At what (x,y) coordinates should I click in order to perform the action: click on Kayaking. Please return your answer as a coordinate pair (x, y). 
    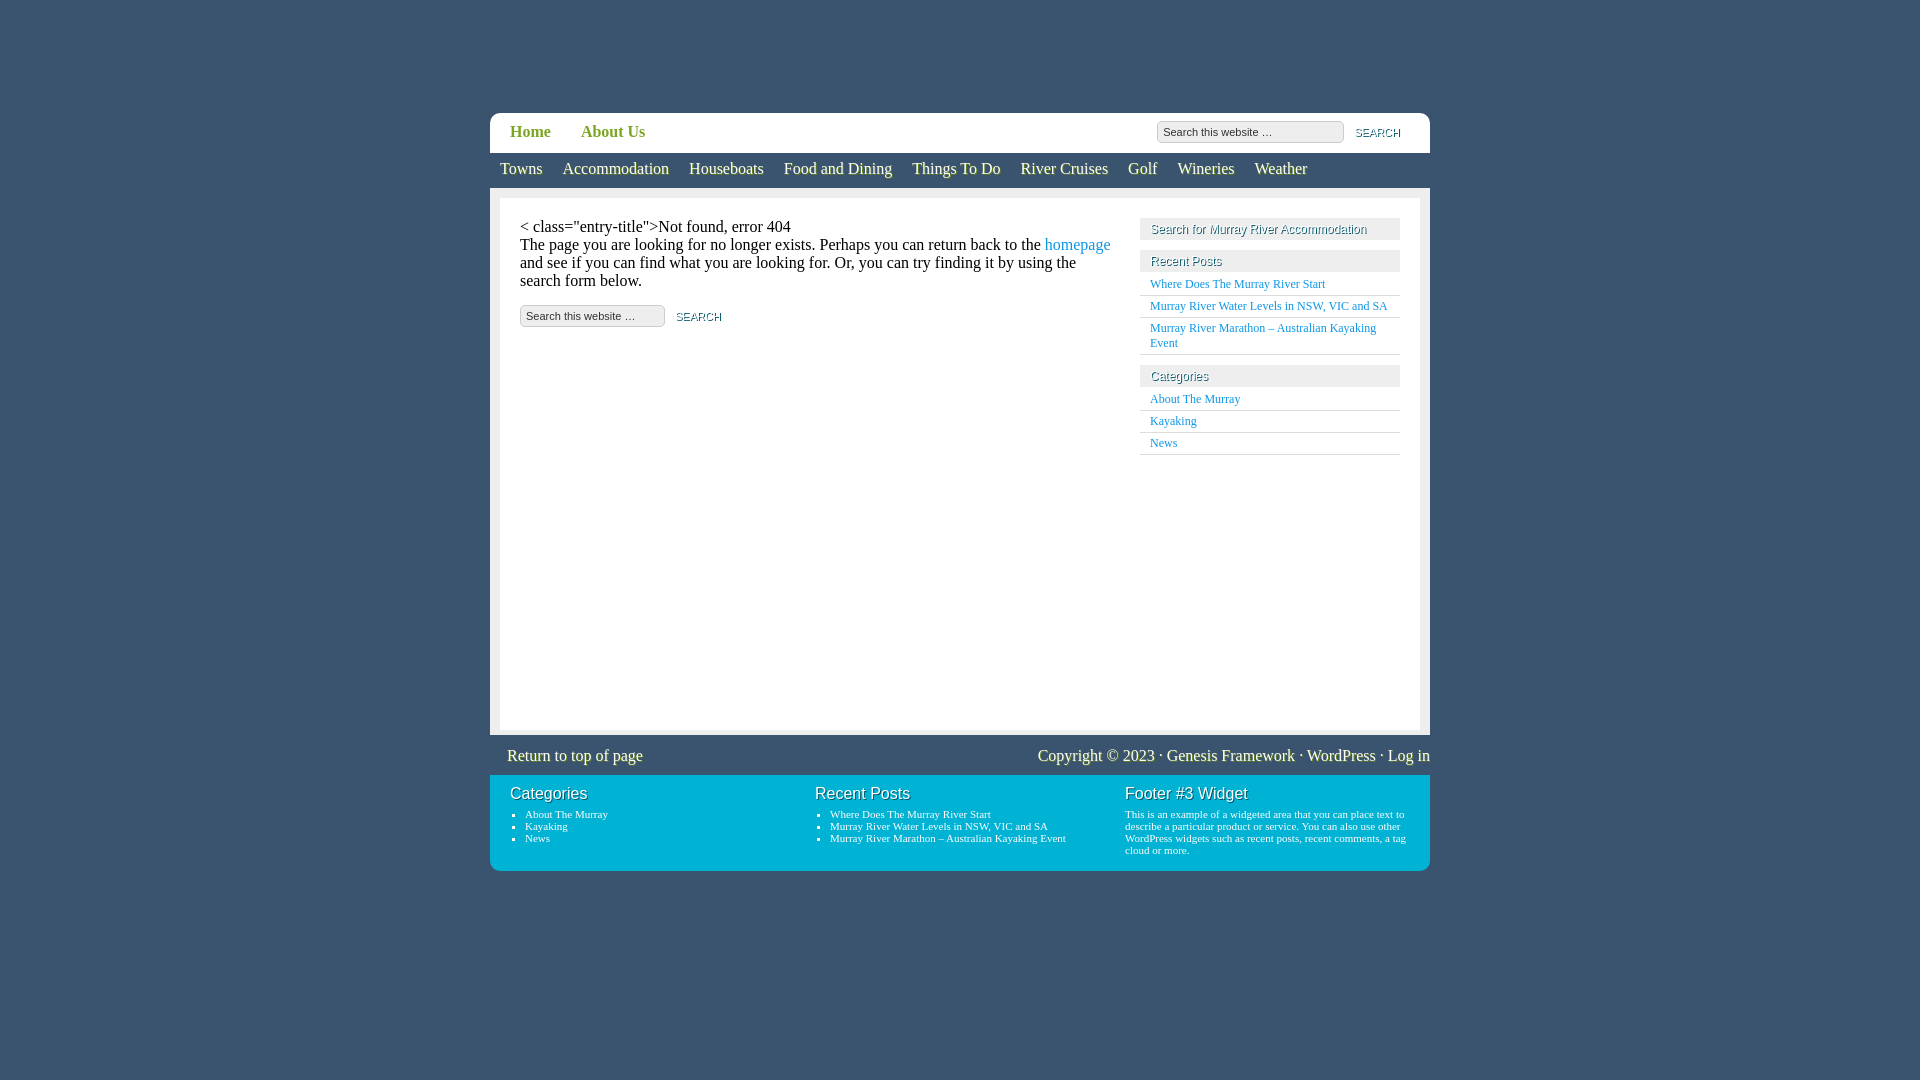
    Looking at the image, I should click on (546, 826).